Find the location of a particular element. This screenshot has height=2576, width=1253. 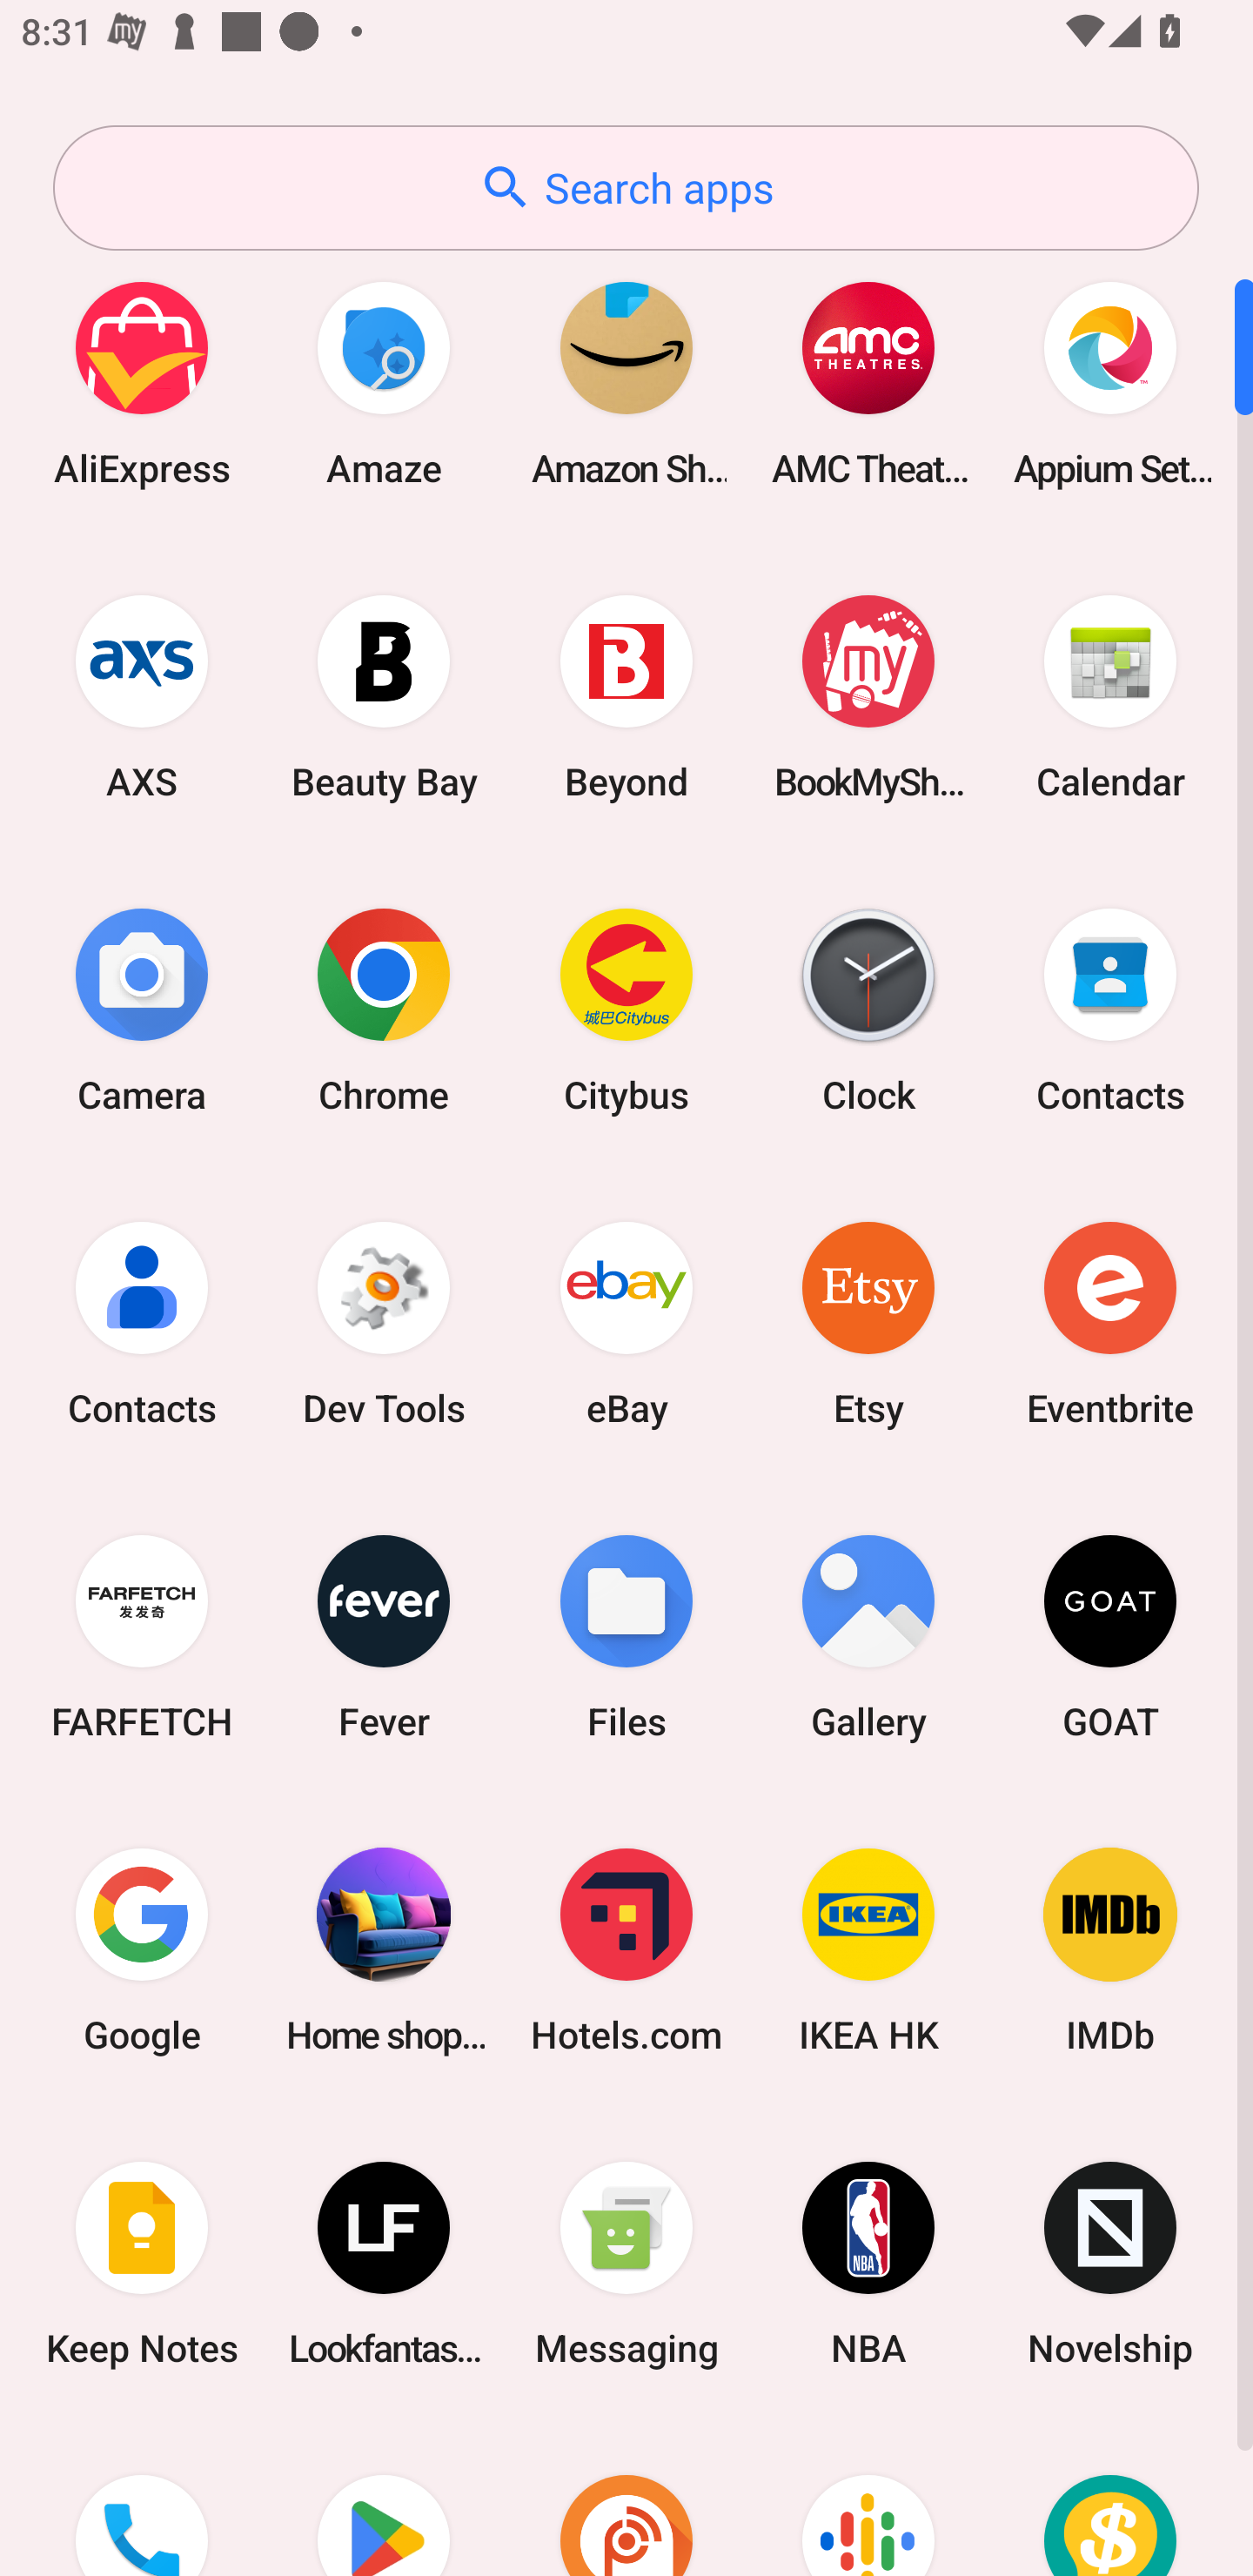

Novelship is located at coordinates (1110, 2264).